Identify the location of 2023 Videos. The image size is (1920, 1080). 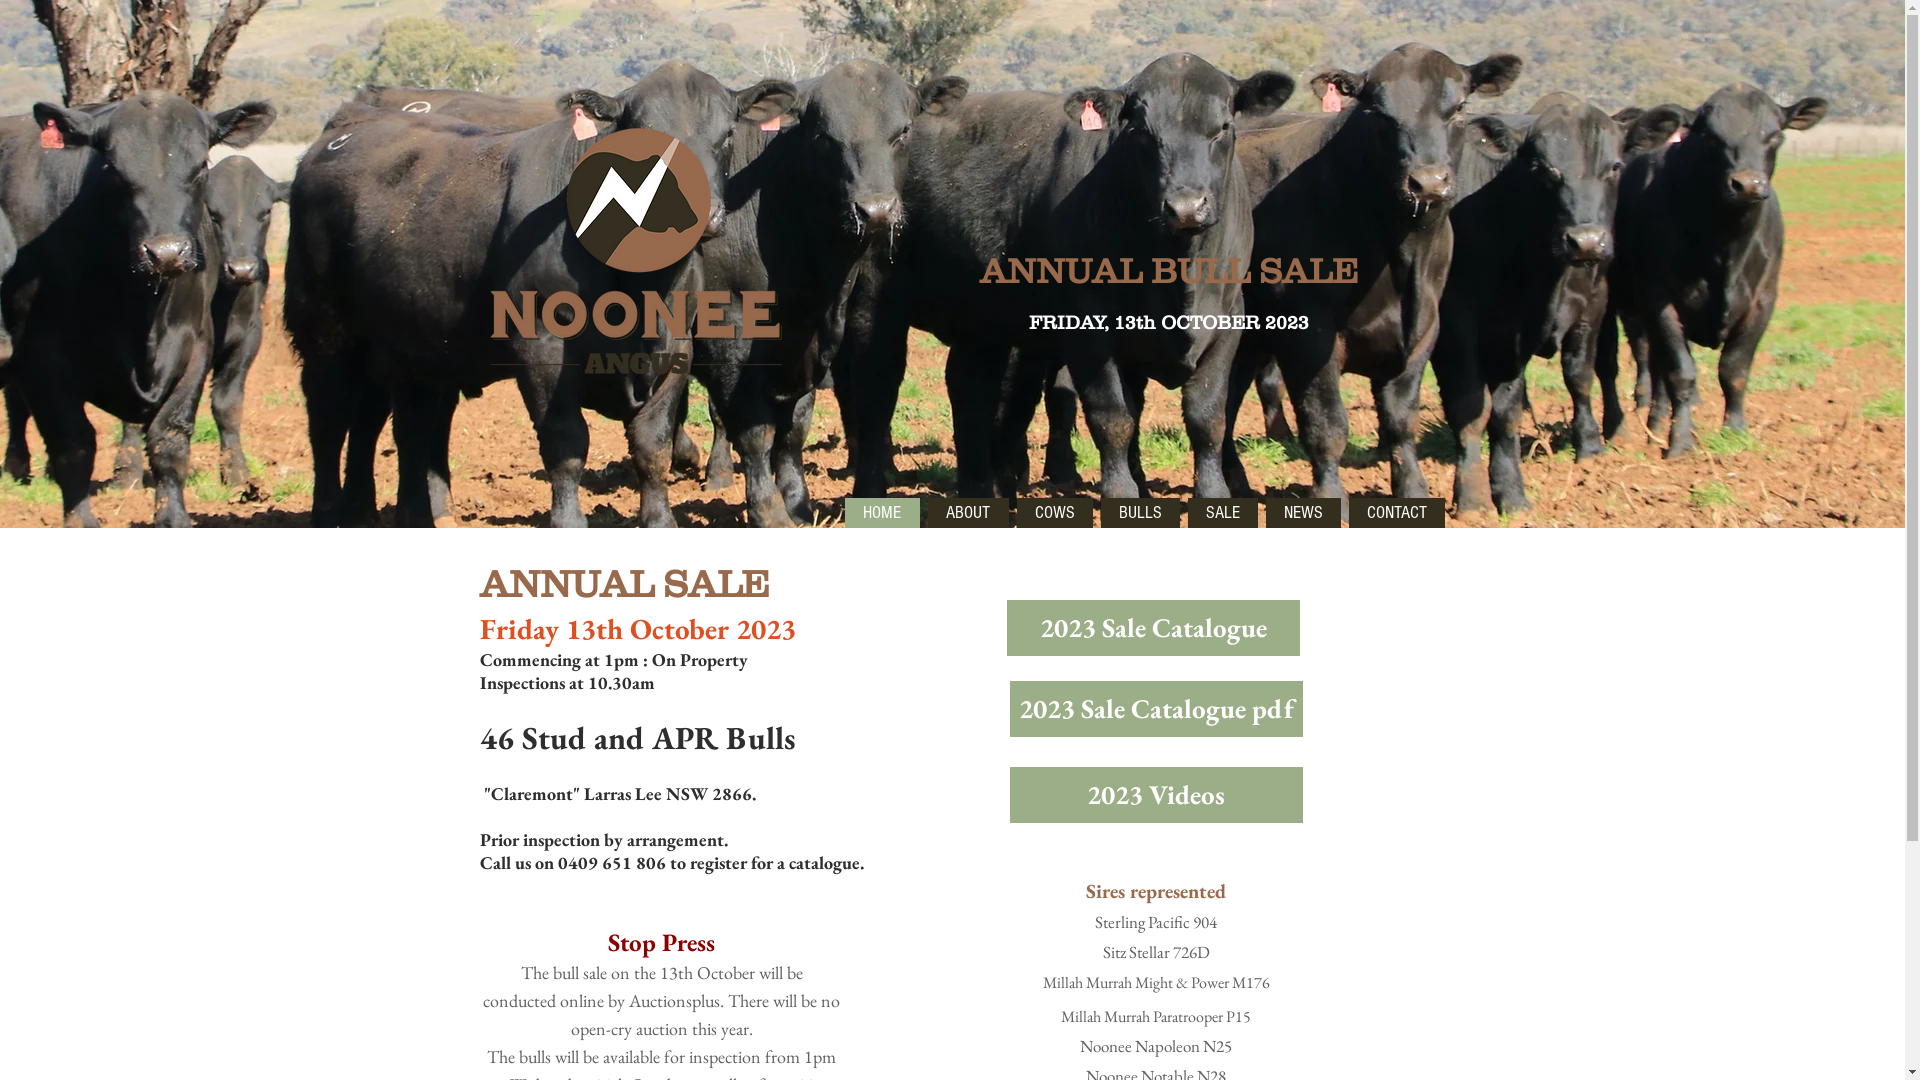
(1156, 795).